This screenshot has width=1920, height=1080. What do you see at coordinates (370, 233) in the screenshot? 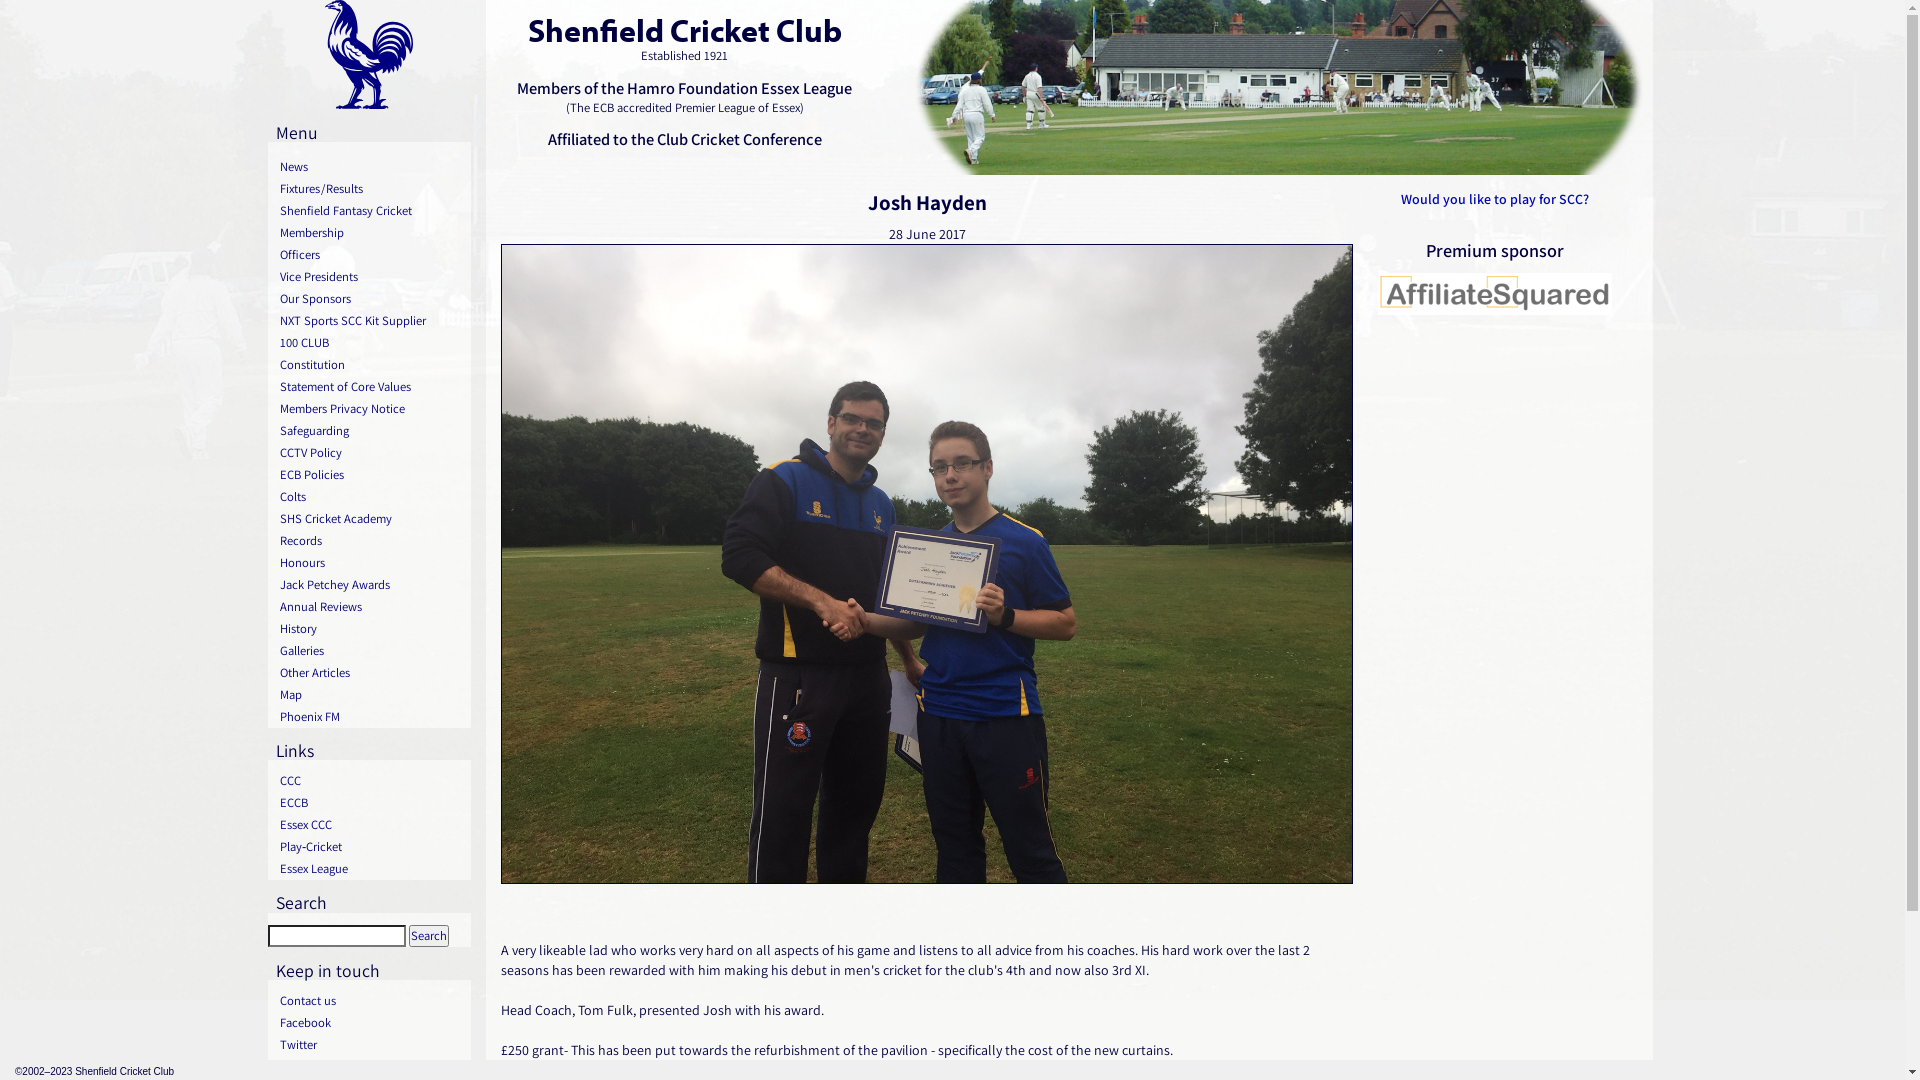
I see `Membership` at bounding box center [370, 233].